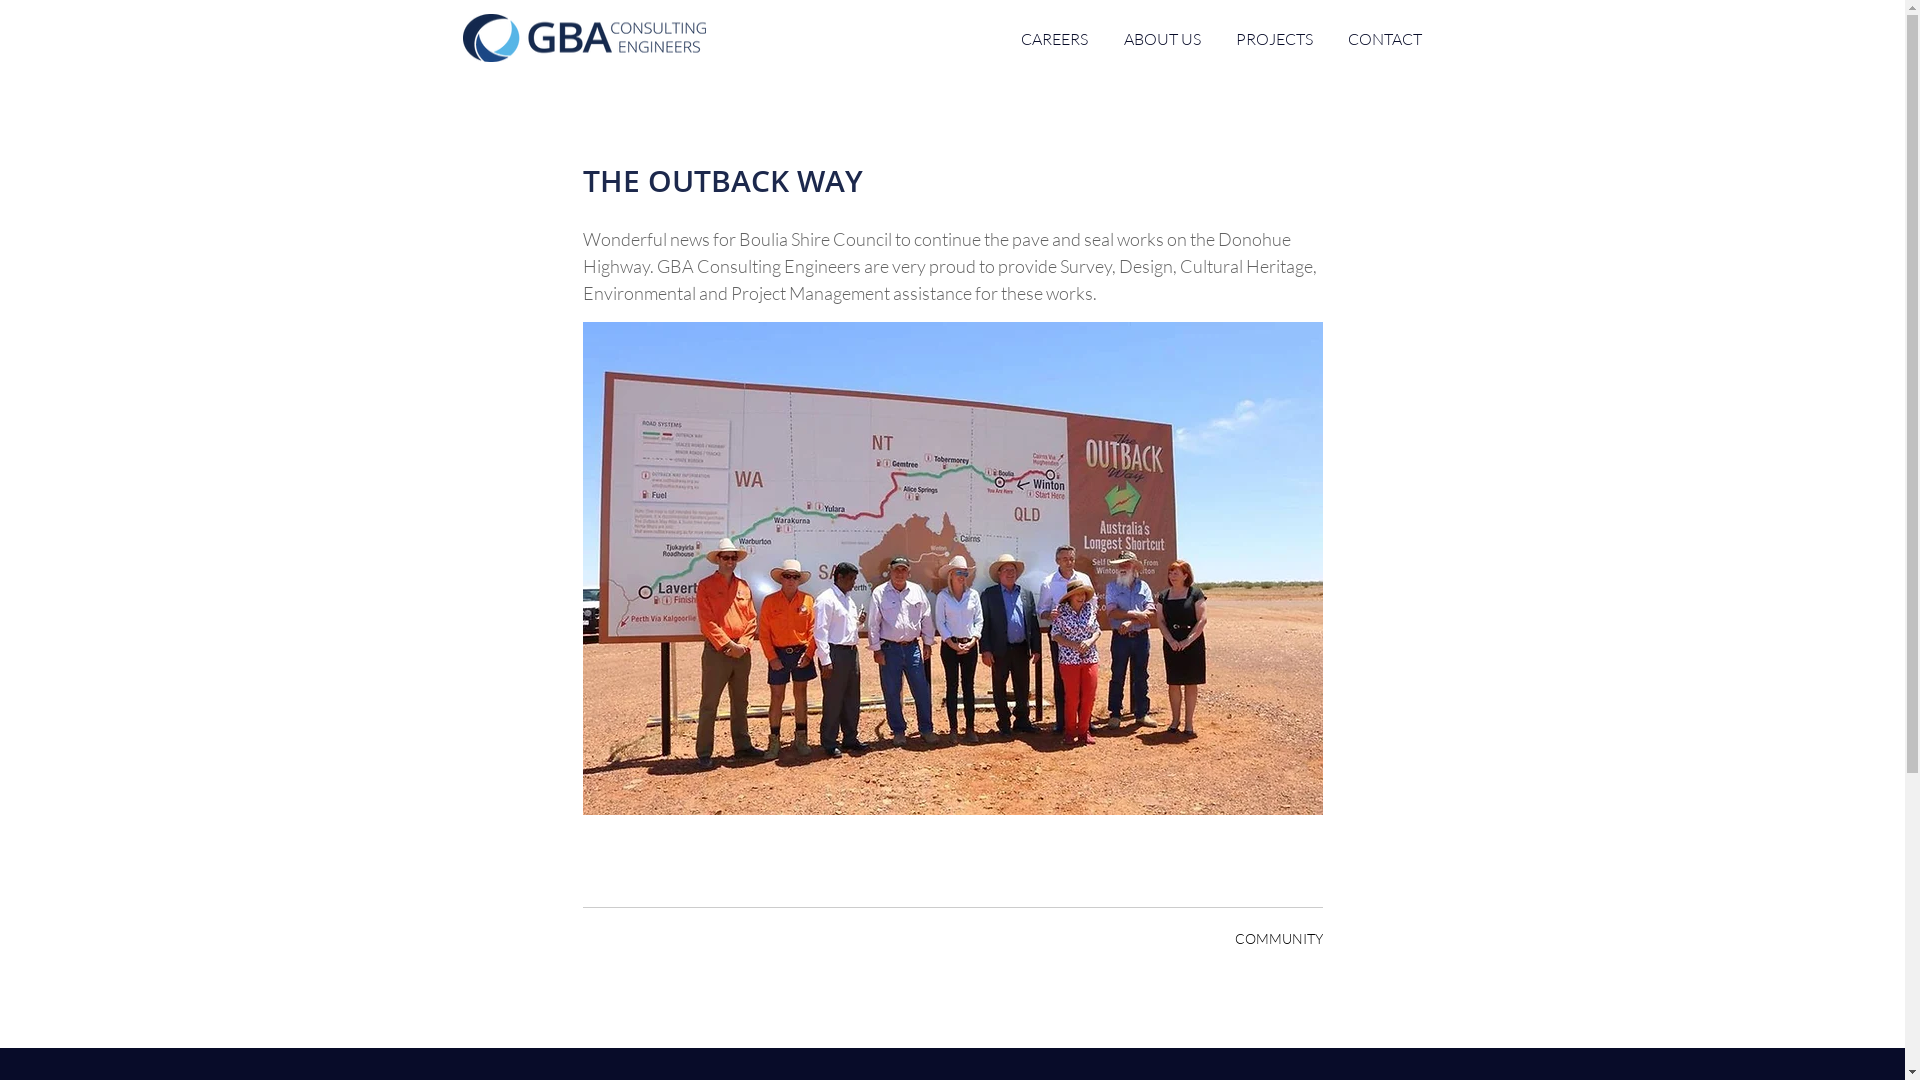  Describe the element at coordinates (1054, 39) in the screenshot. I see `CAREERS` at that location.